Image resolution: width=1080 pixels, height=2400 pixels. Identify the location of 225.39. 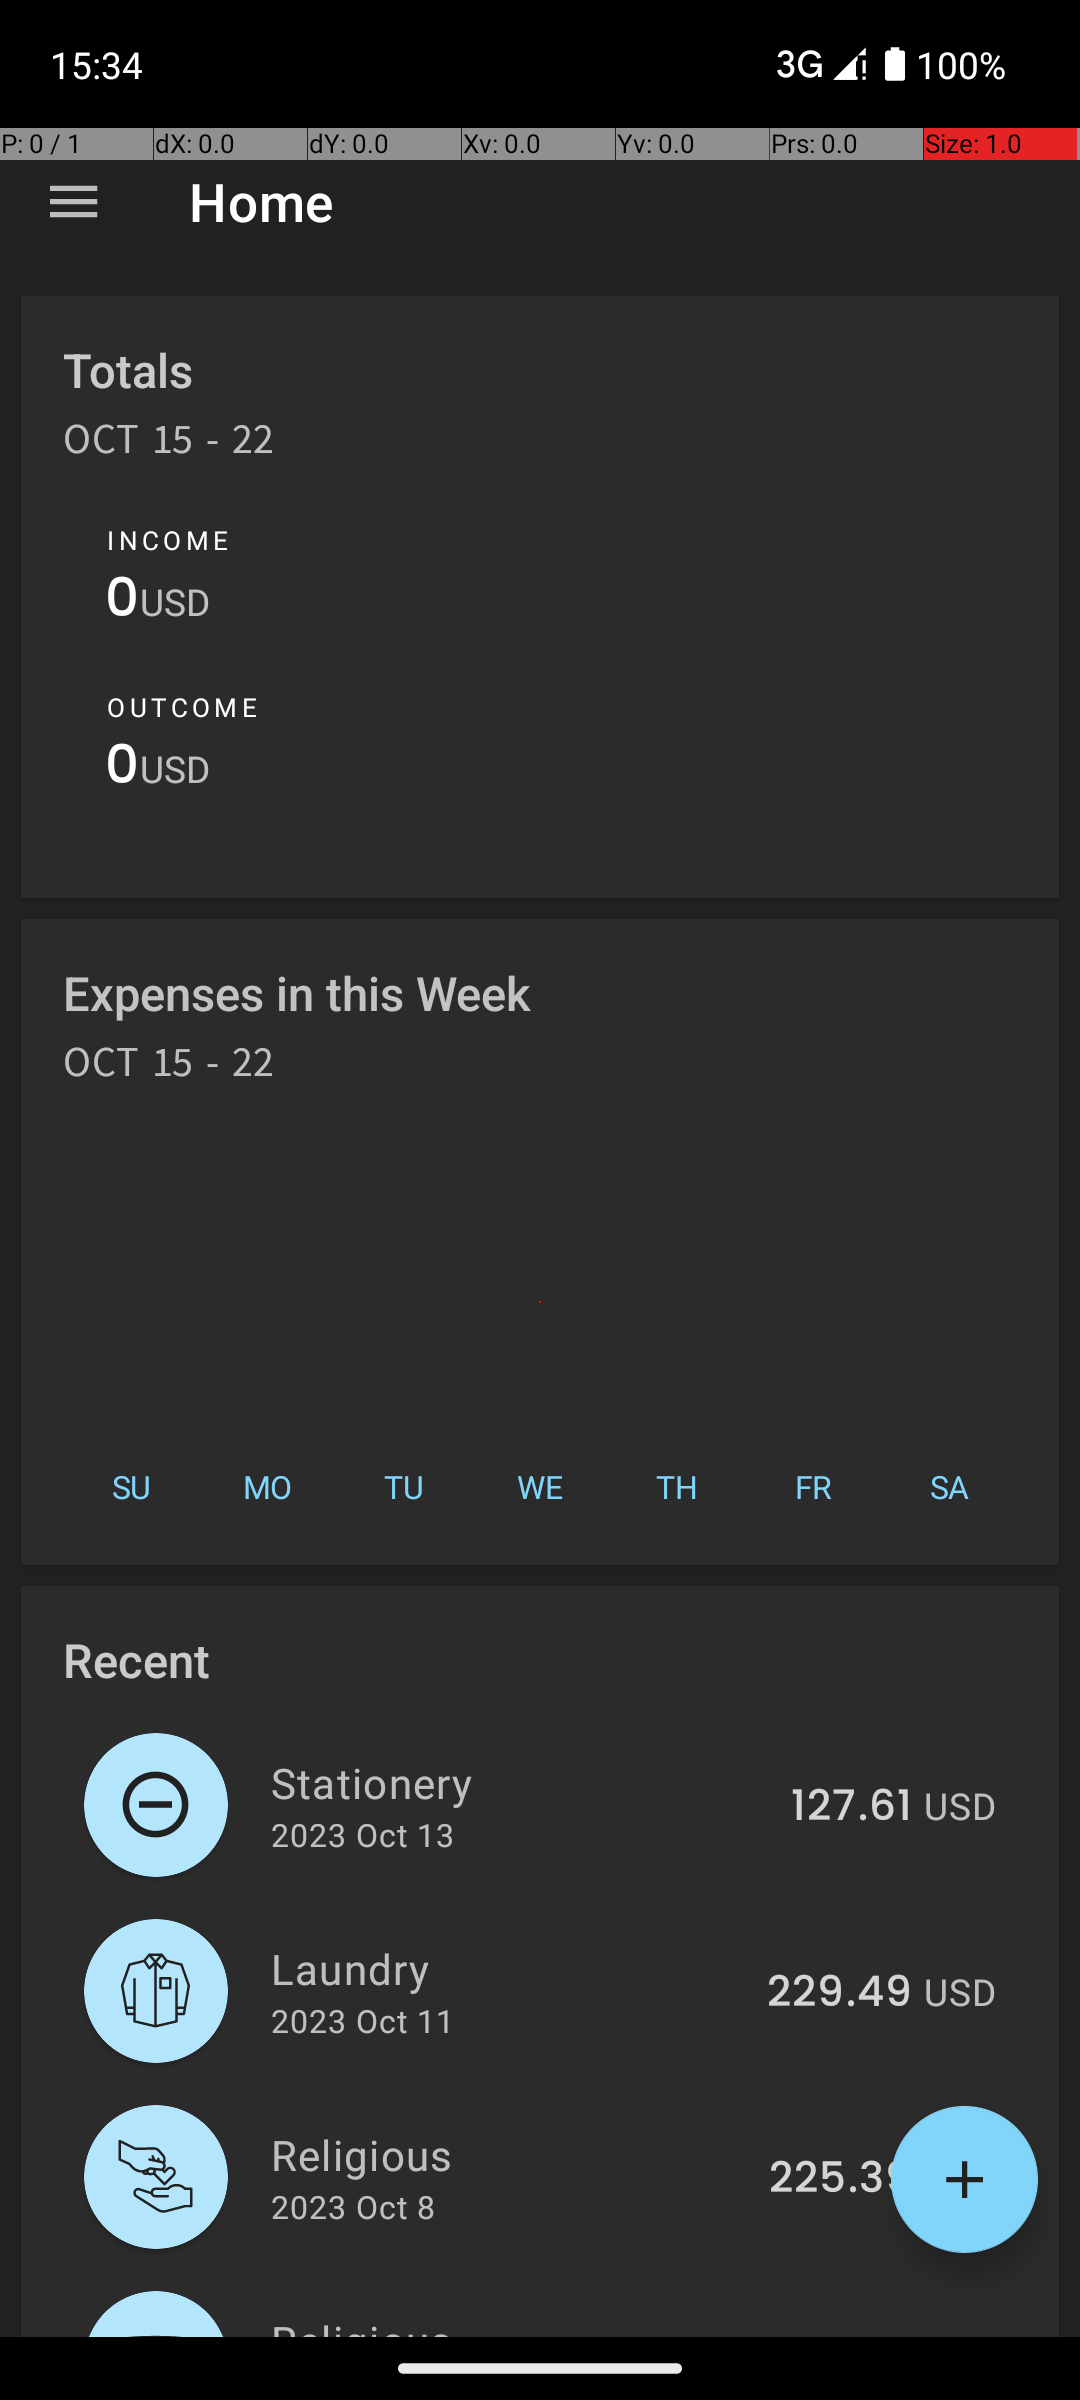
(840, 2179).